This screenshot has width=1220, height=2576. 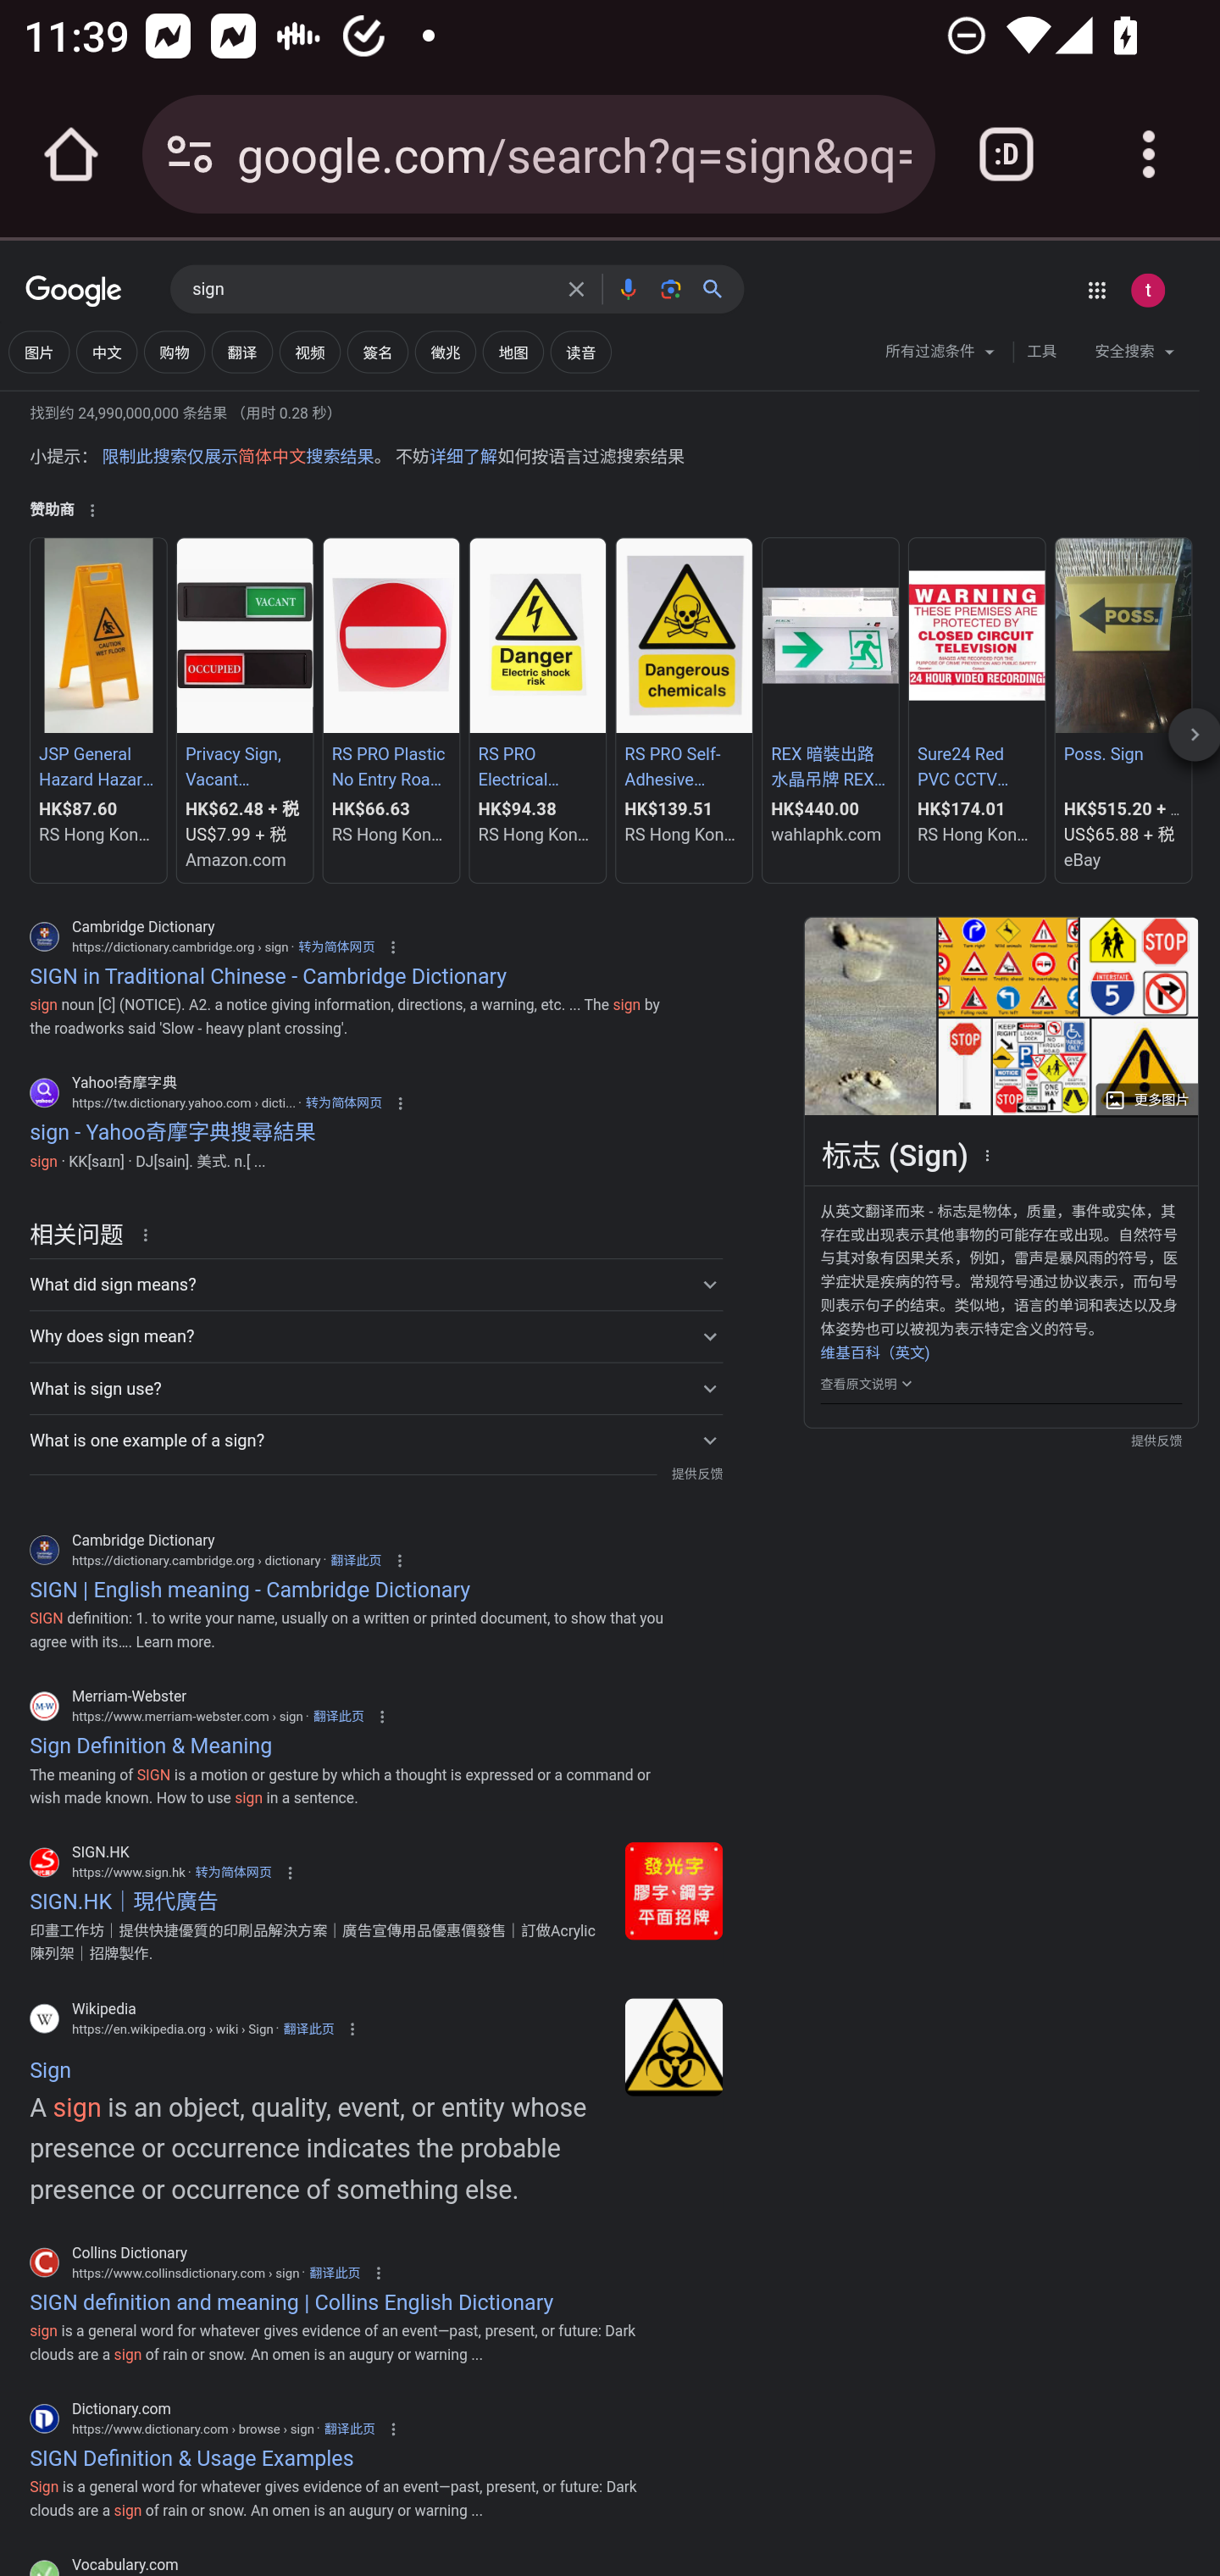 I want to click on www.sign, so click(x=673, y=1890).